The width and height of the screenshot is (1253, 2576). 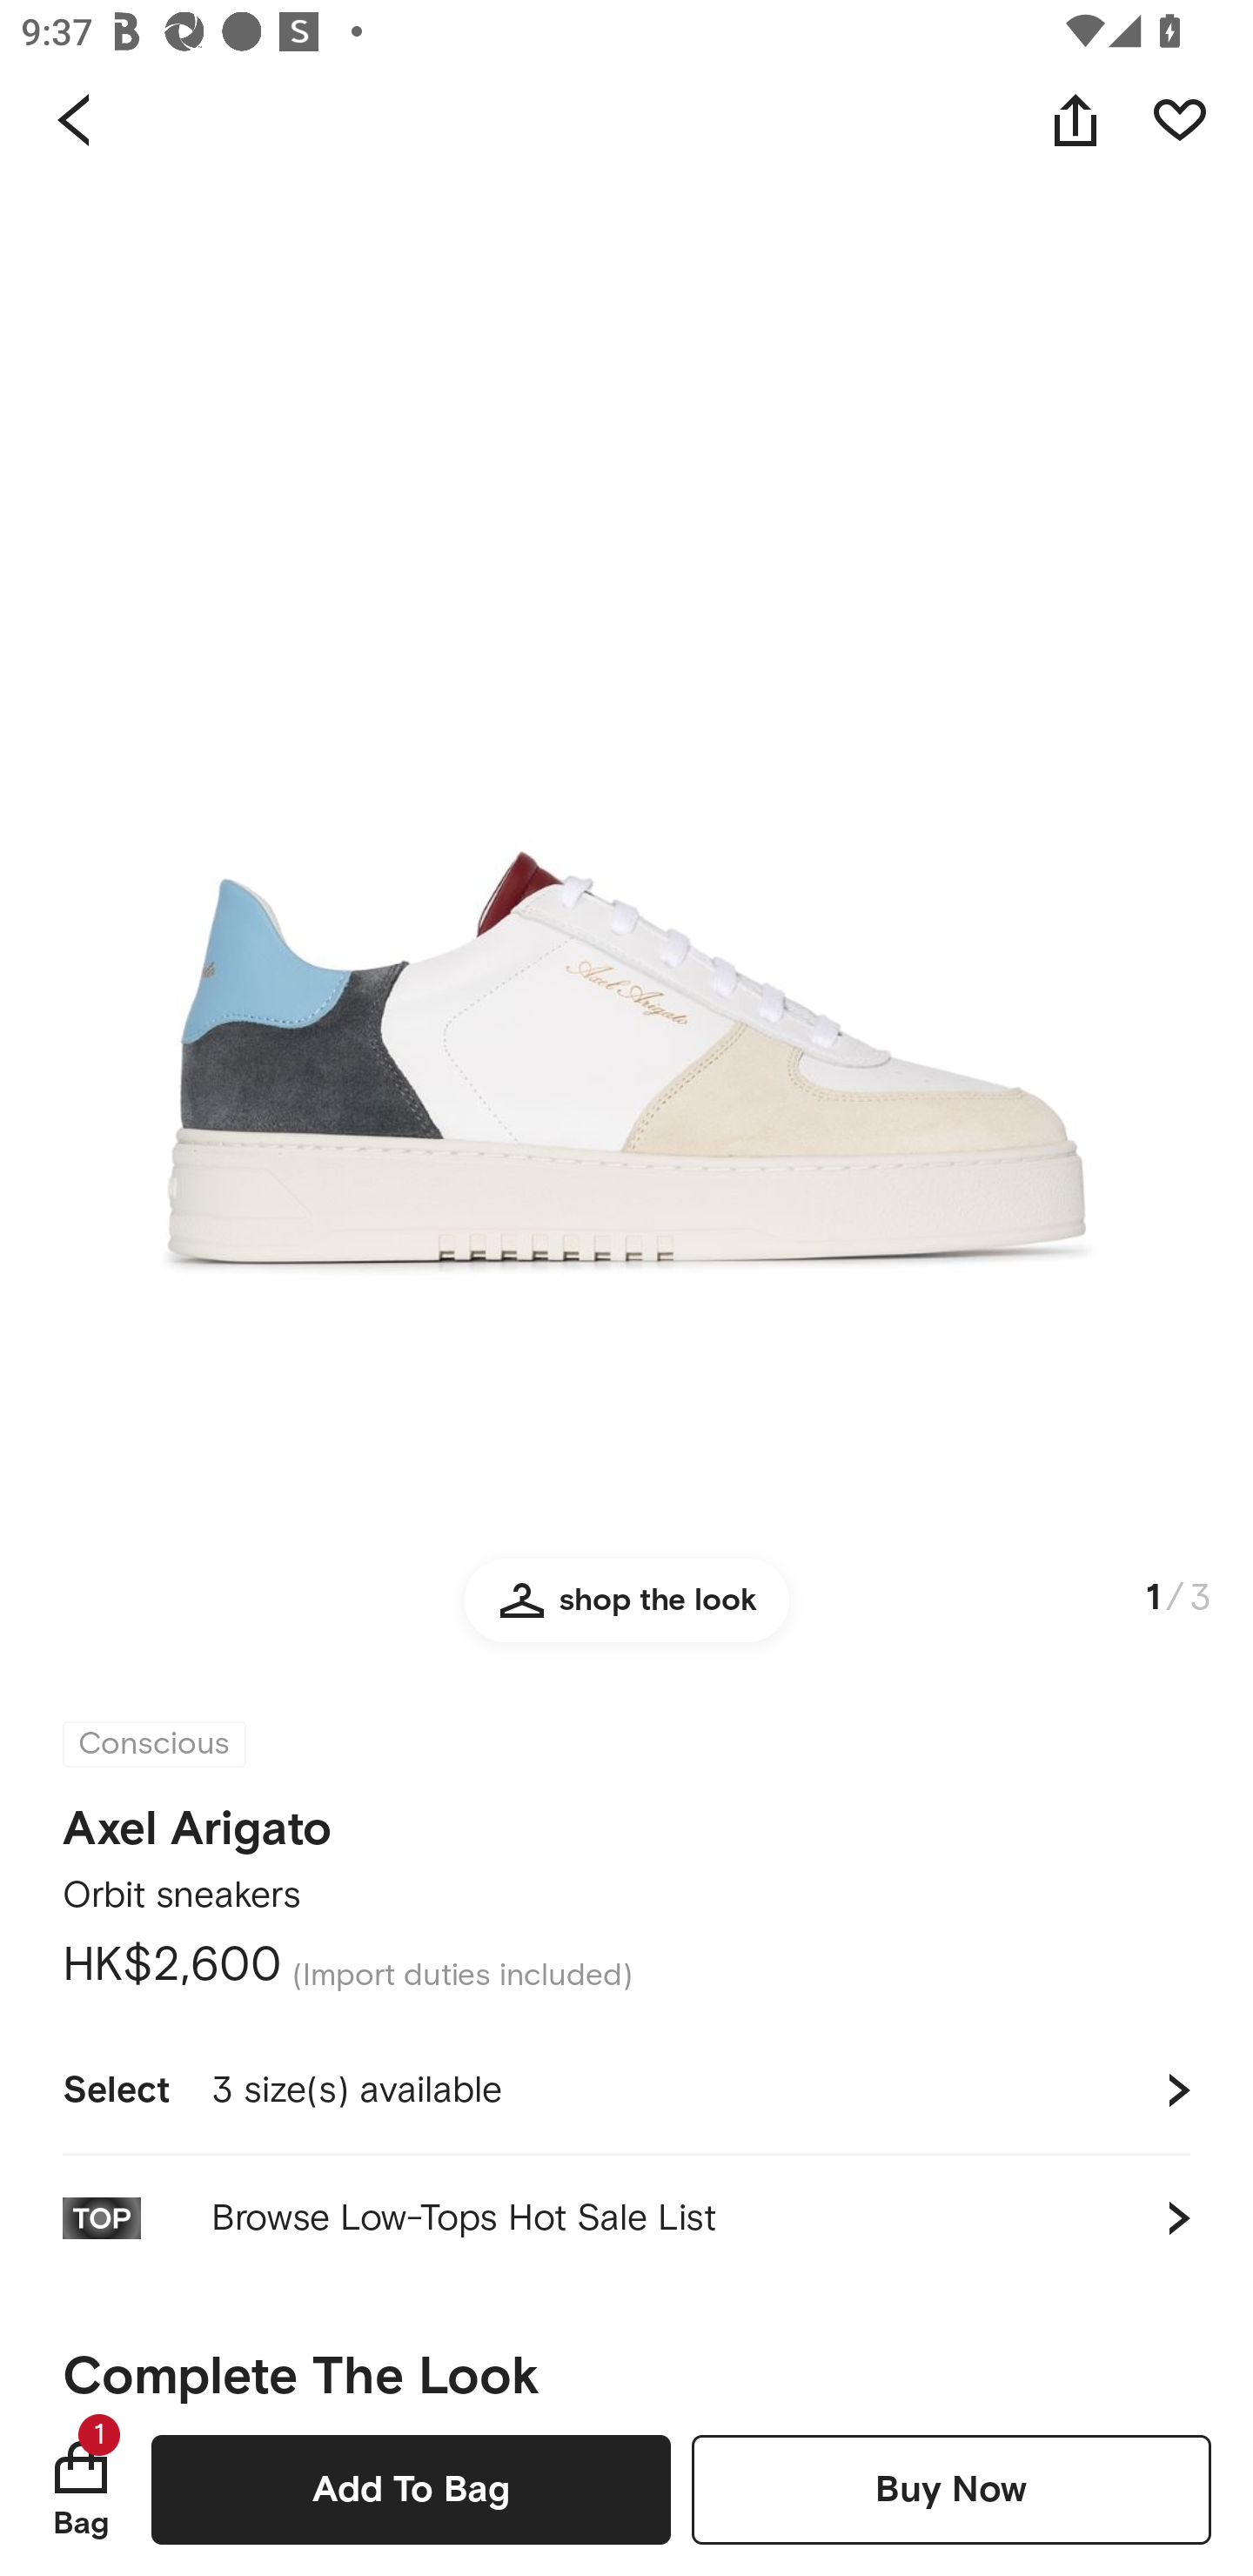 I want to click on Buy Now, so click(x=951, y=2489).